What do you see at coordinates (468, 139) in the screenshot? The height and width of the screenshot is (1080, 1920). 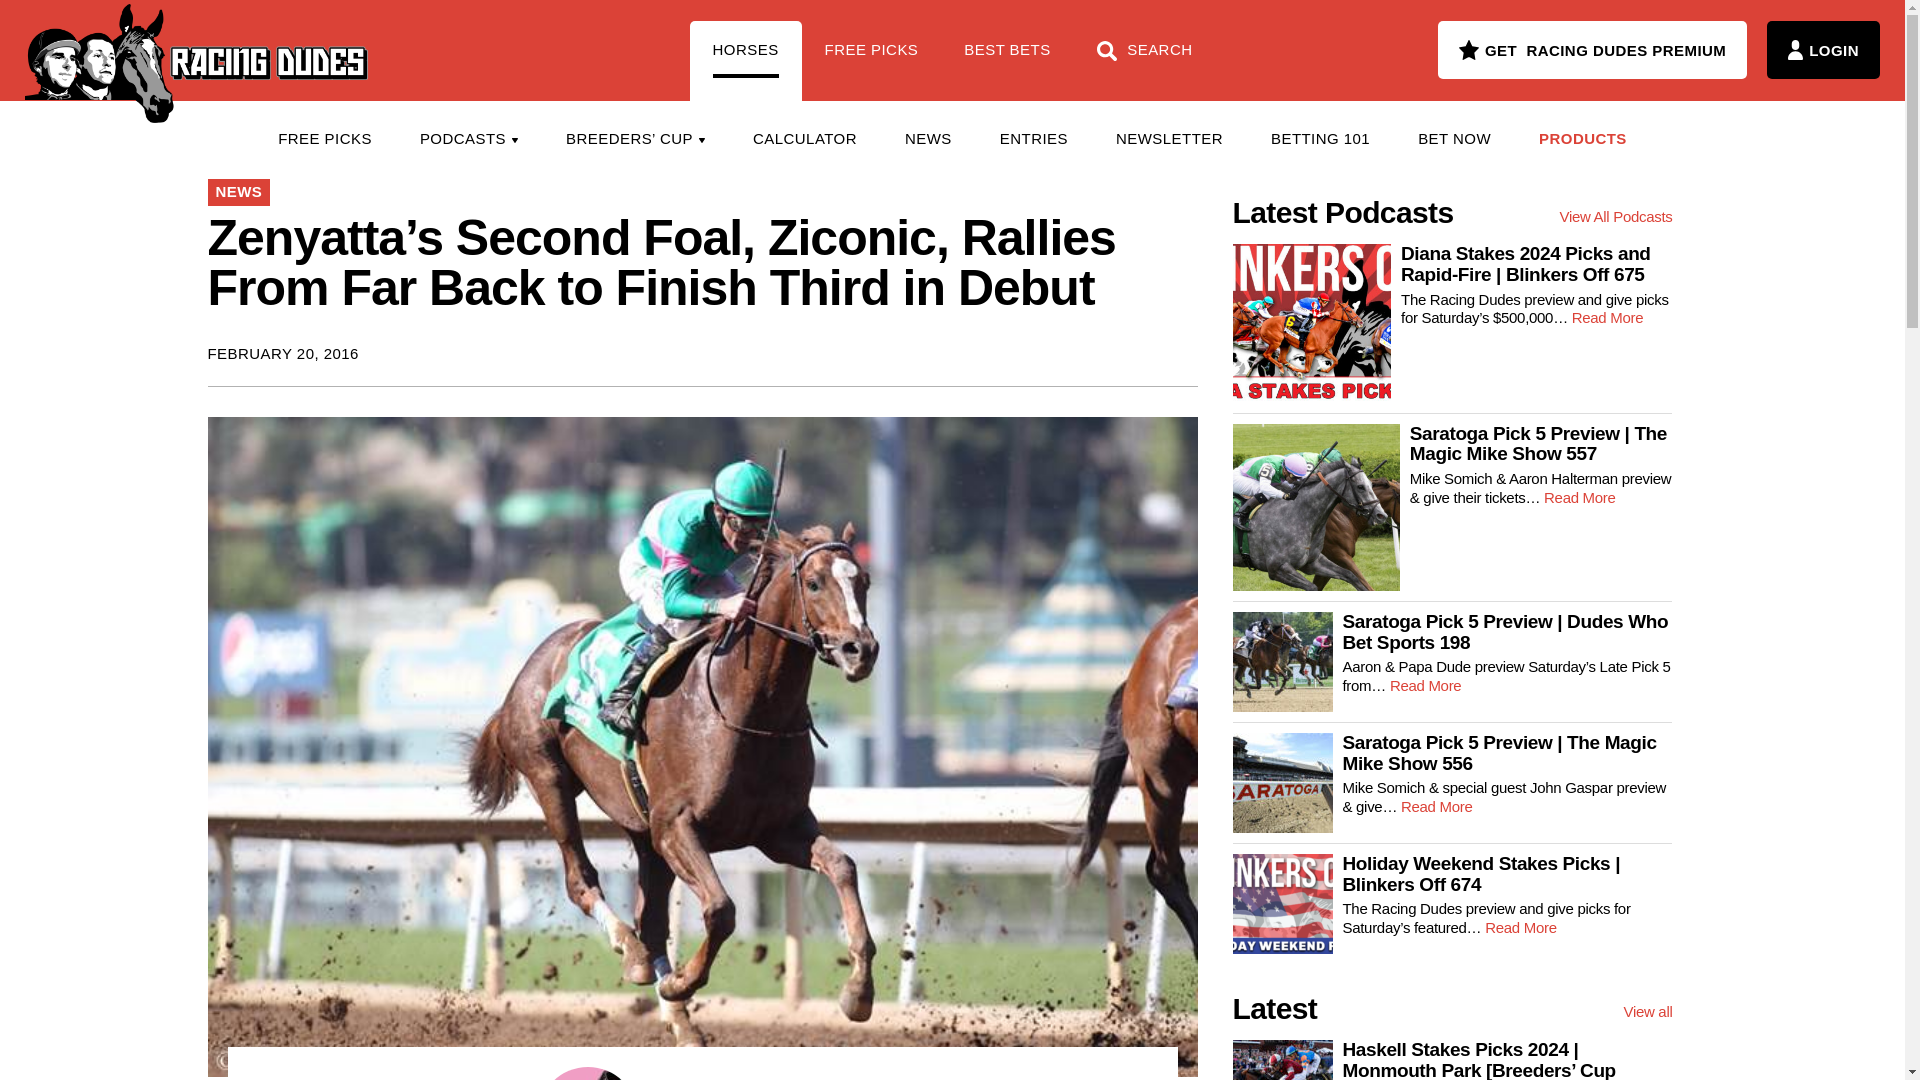 I see `PODCASTS` at bounding box center [468, 139].